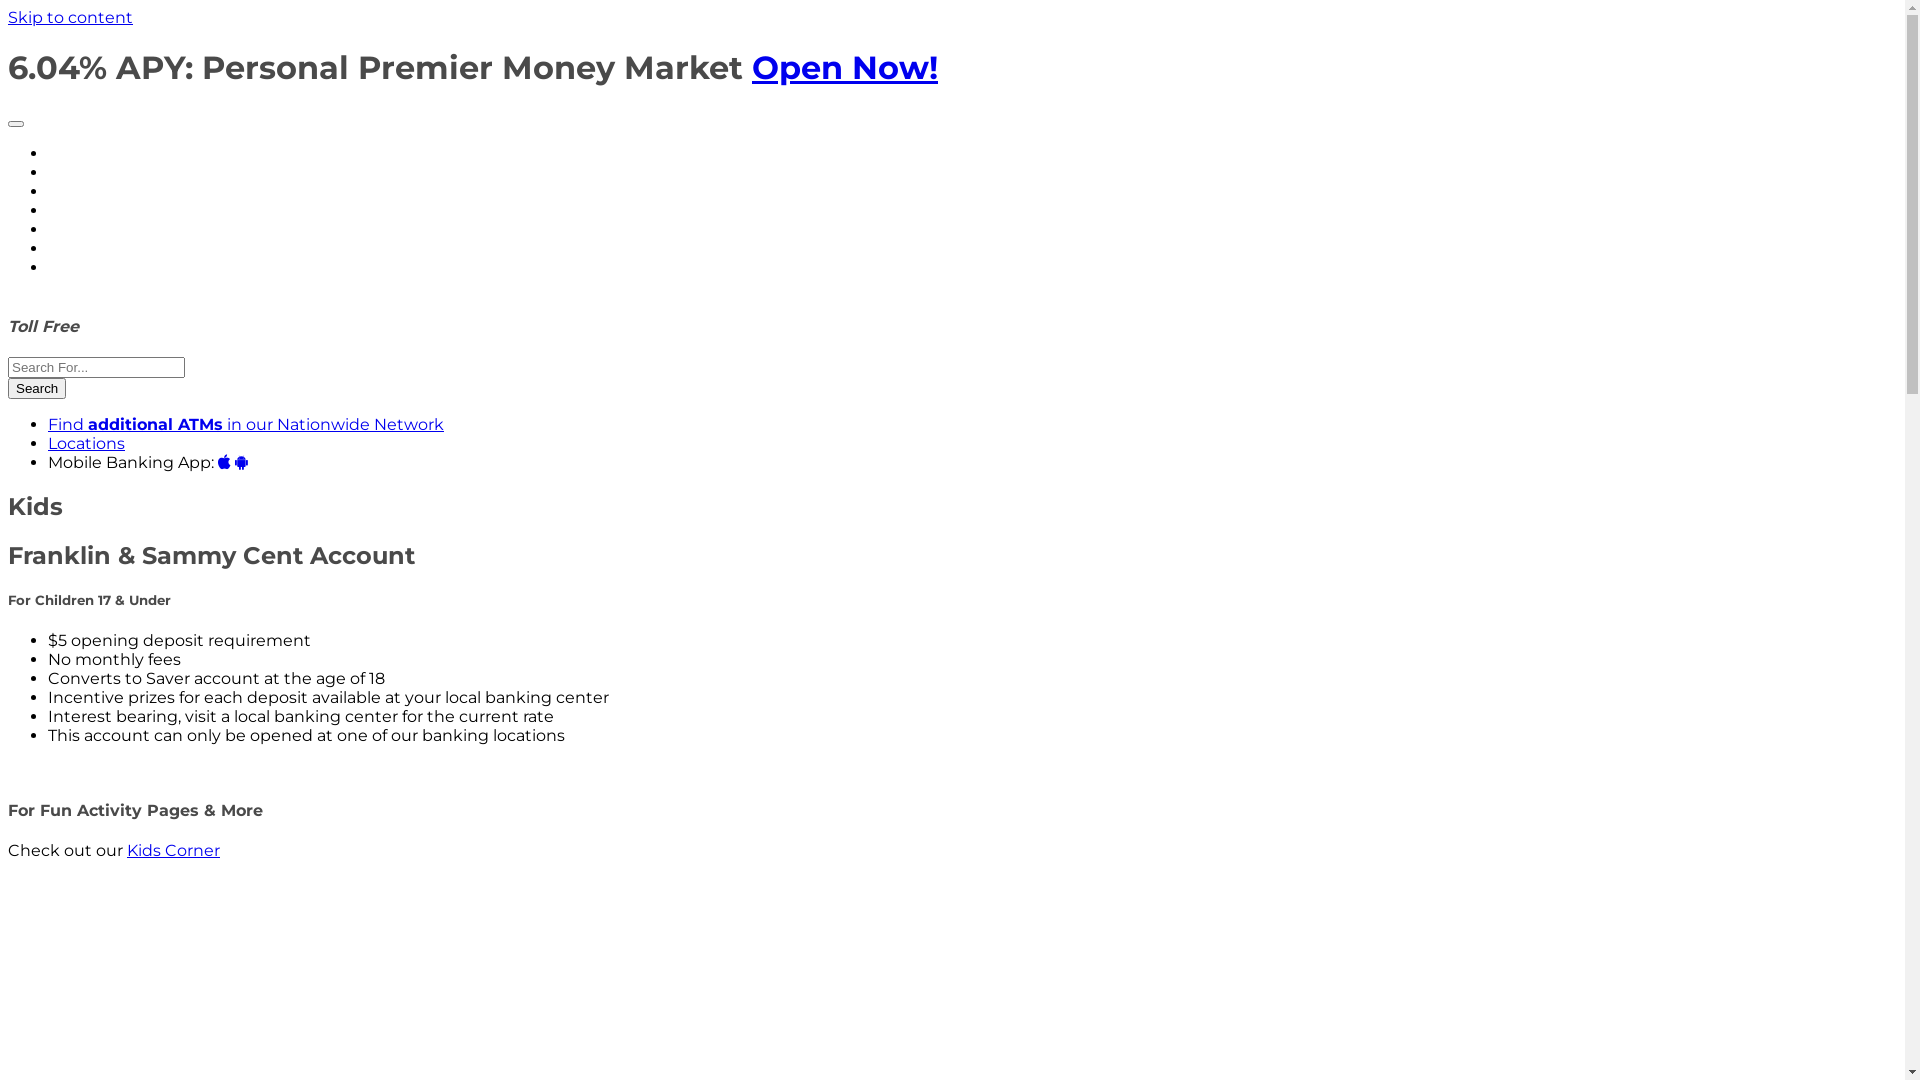 The height and width of the screenshot is (1080, 1920). What do you see at coordinates (80, 230) in the screenshot?
I see `Contact` at bounding box center [80, 230].